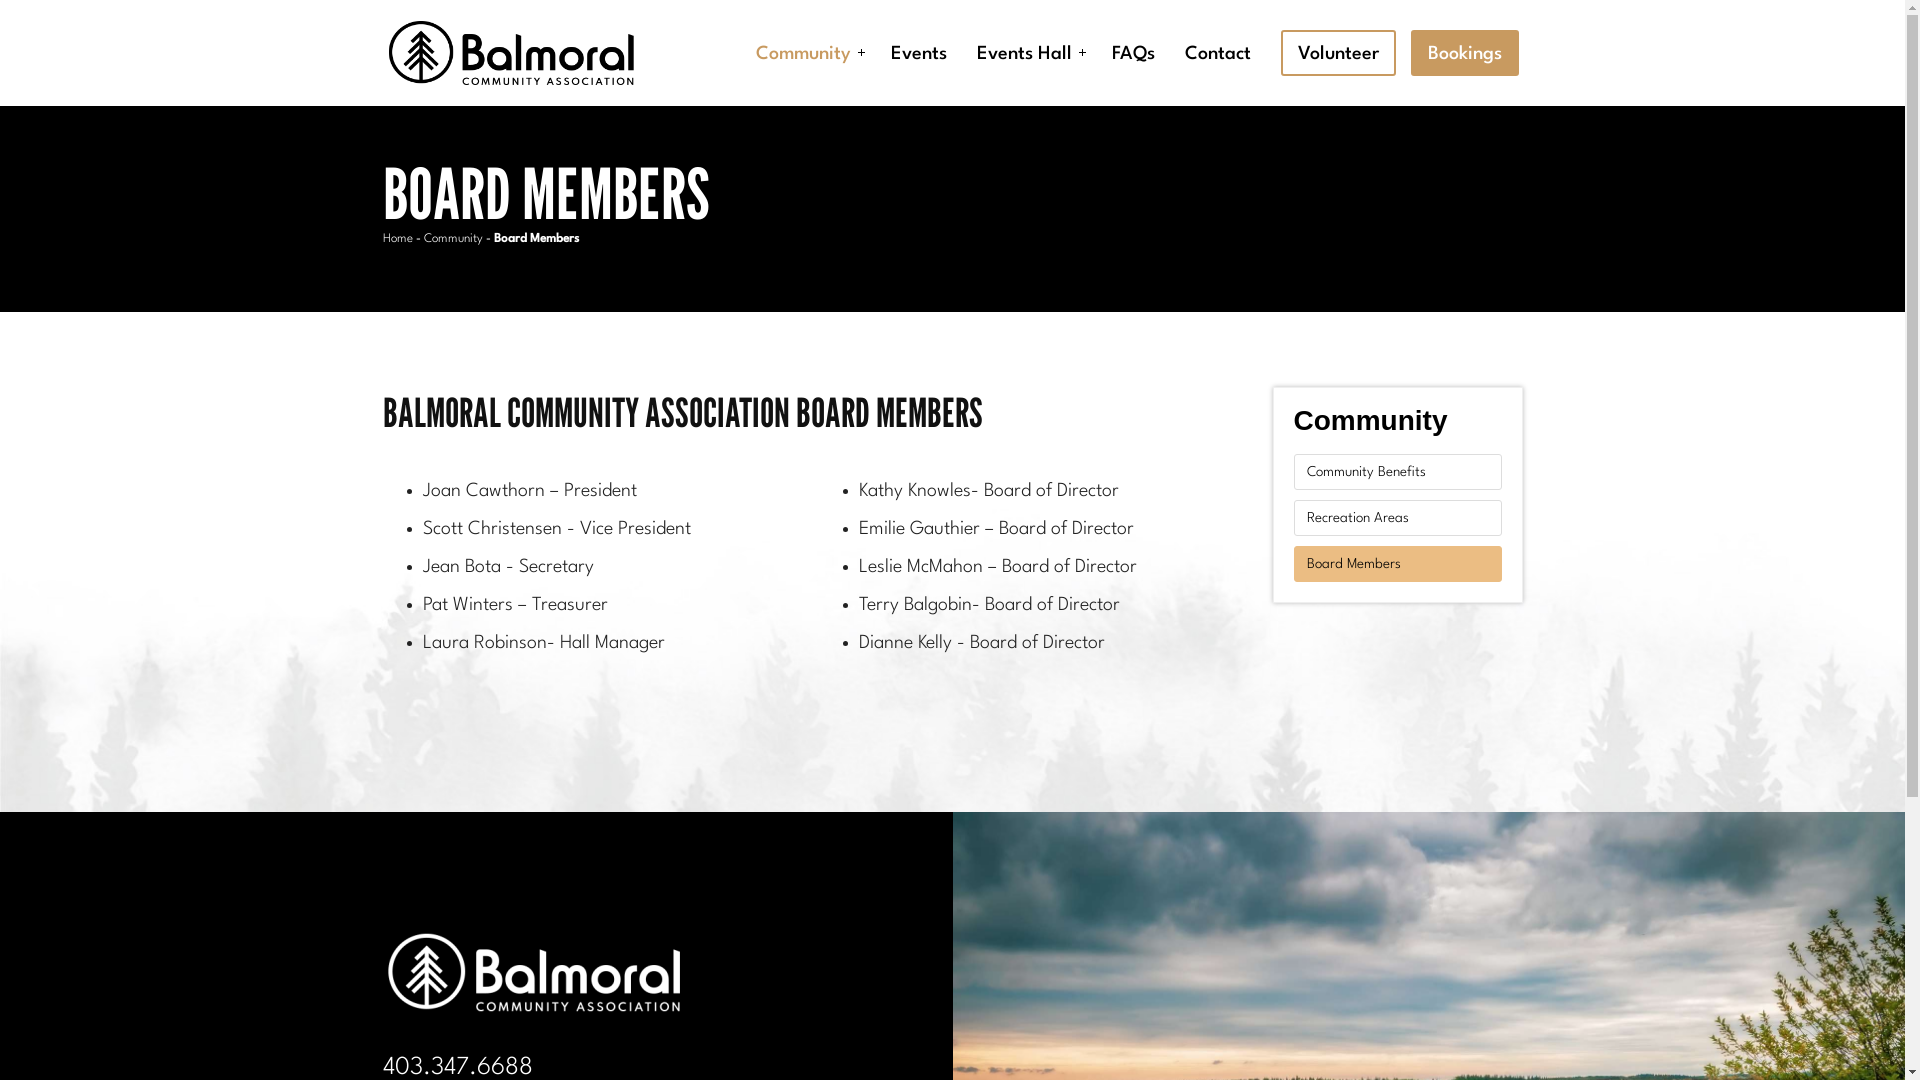  What do you see at coordinates (1398, 416) in the screenshot?
I see `Community` at bounding box center [1398, 416].